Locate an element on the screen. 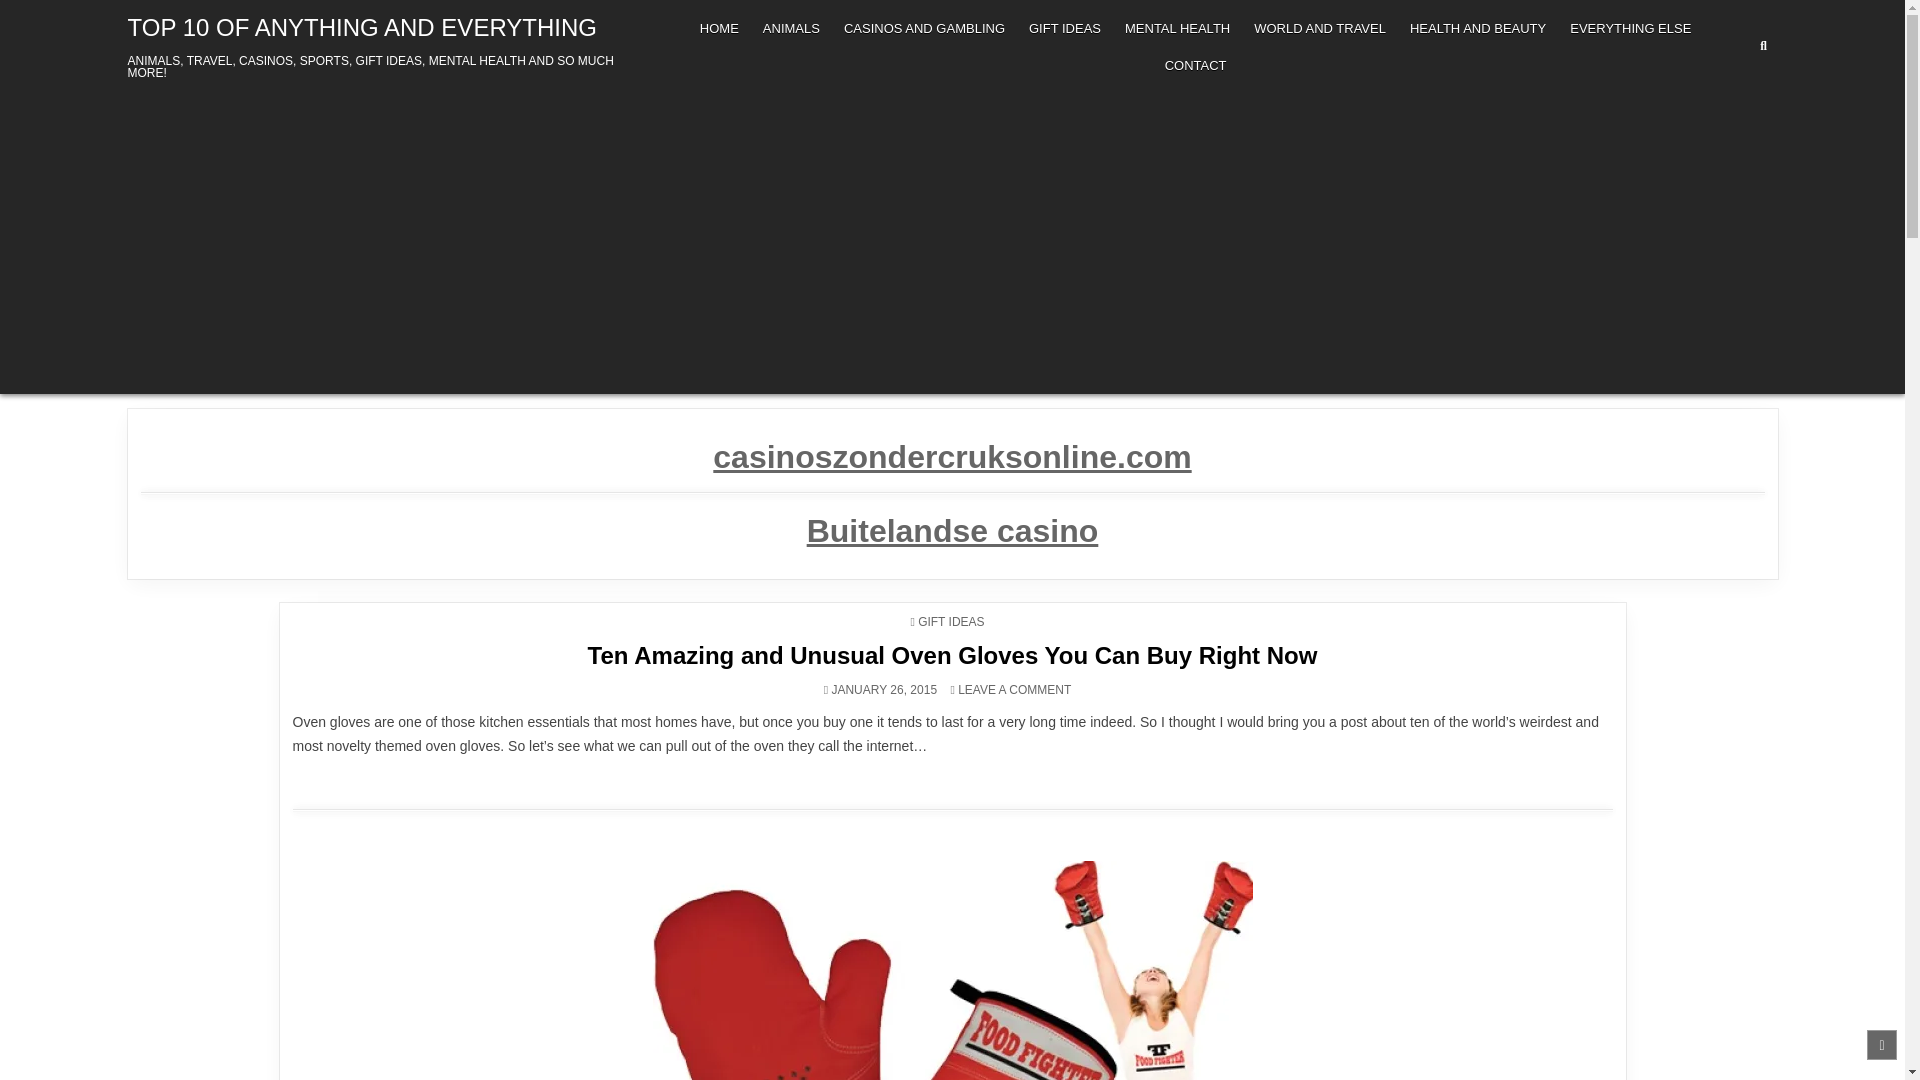 The height and width of the screenshot is (1080, 1920). ANIMALS is located at coordinates (790, 28).